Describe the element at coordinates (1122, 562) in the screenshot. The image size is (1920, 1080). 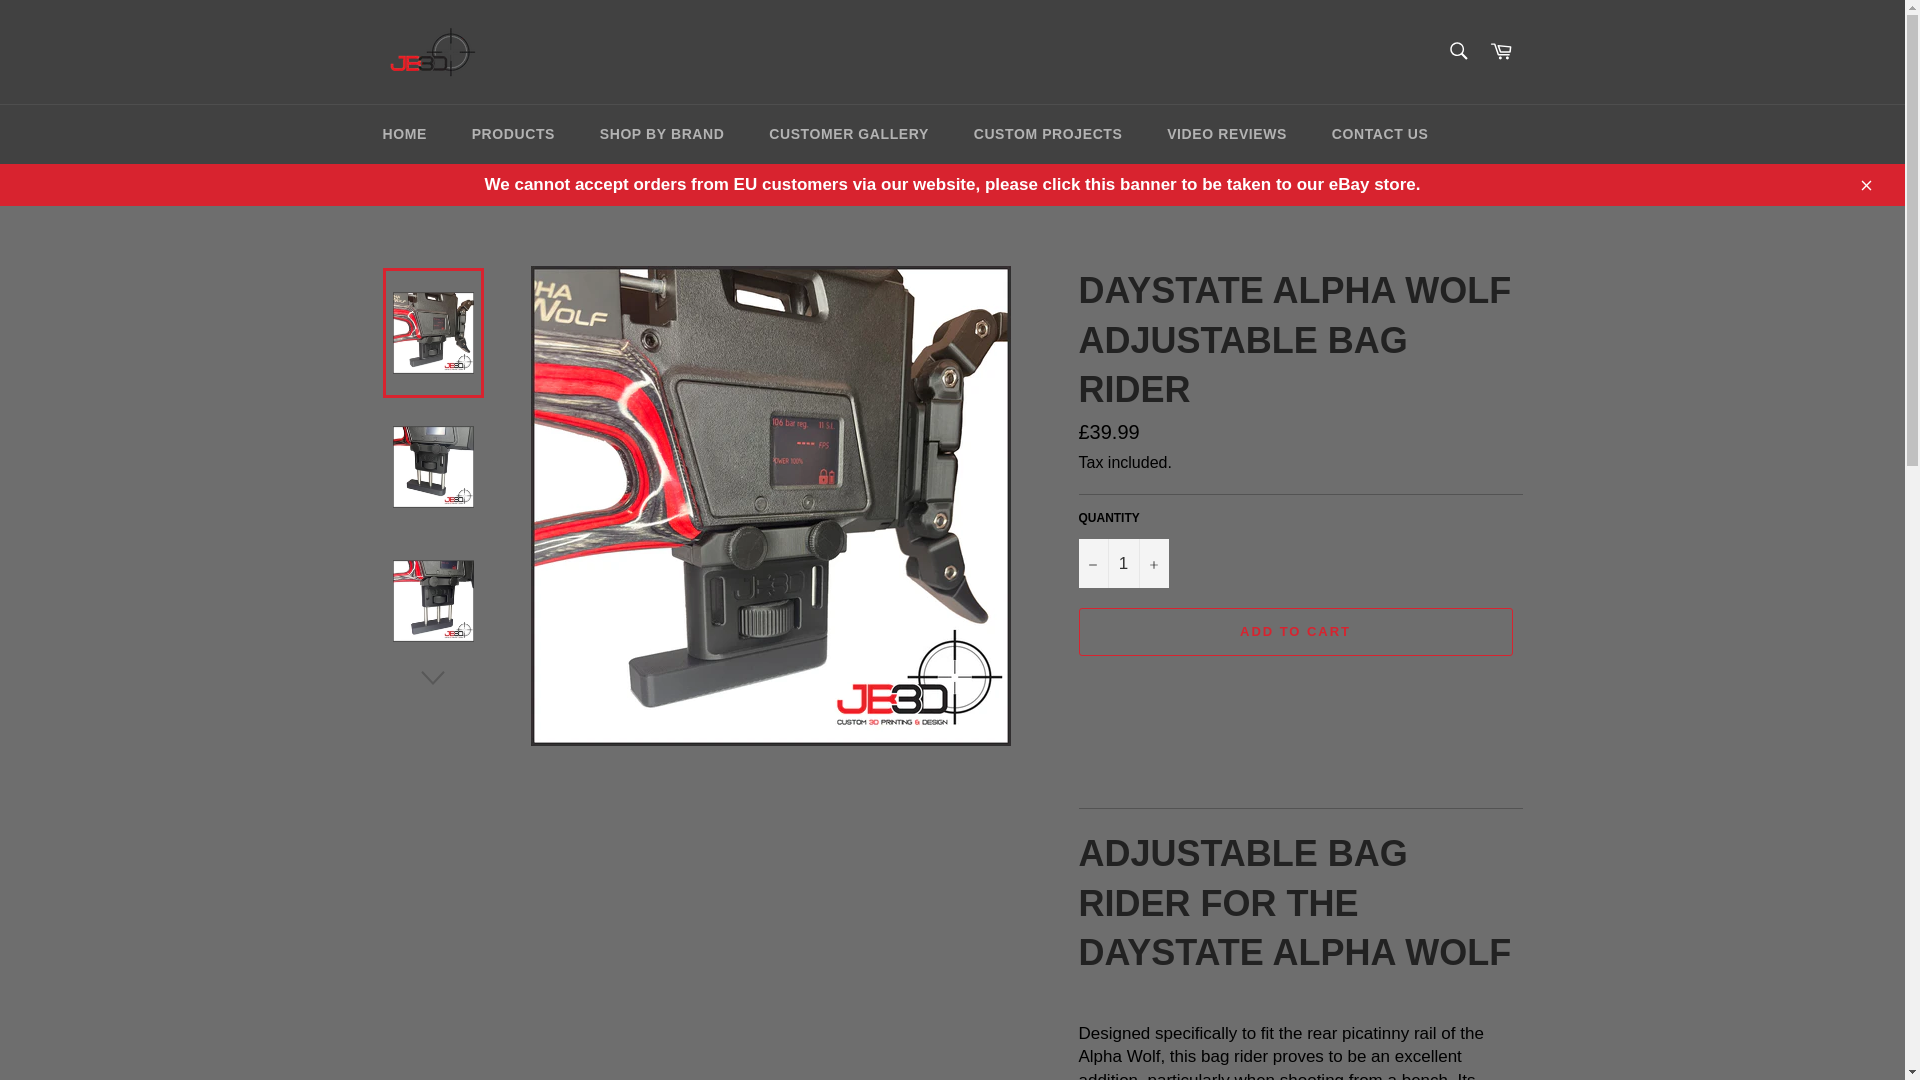
I see `1` at that location.